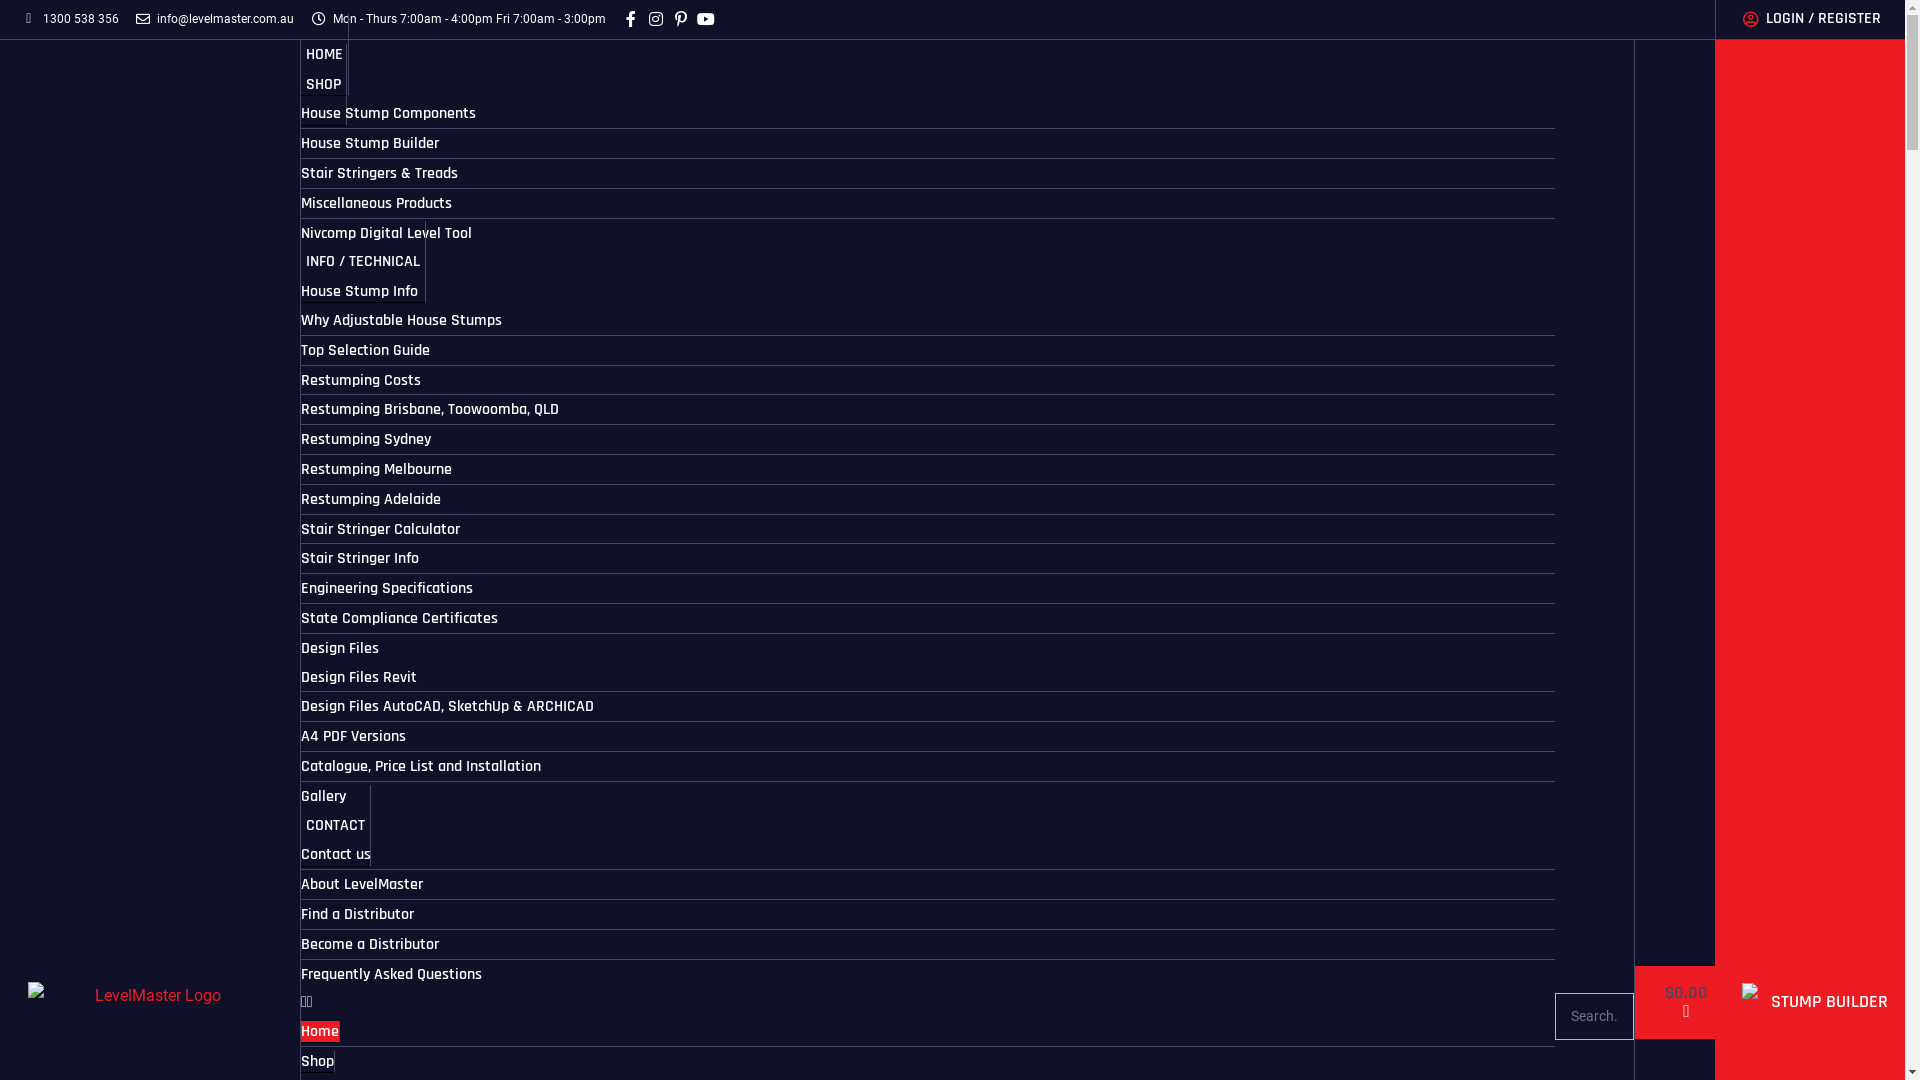 Image resolution: width=1920 pixels, height=1080 pixels. I want to click on Engineering Specifications, so click(387, 588).